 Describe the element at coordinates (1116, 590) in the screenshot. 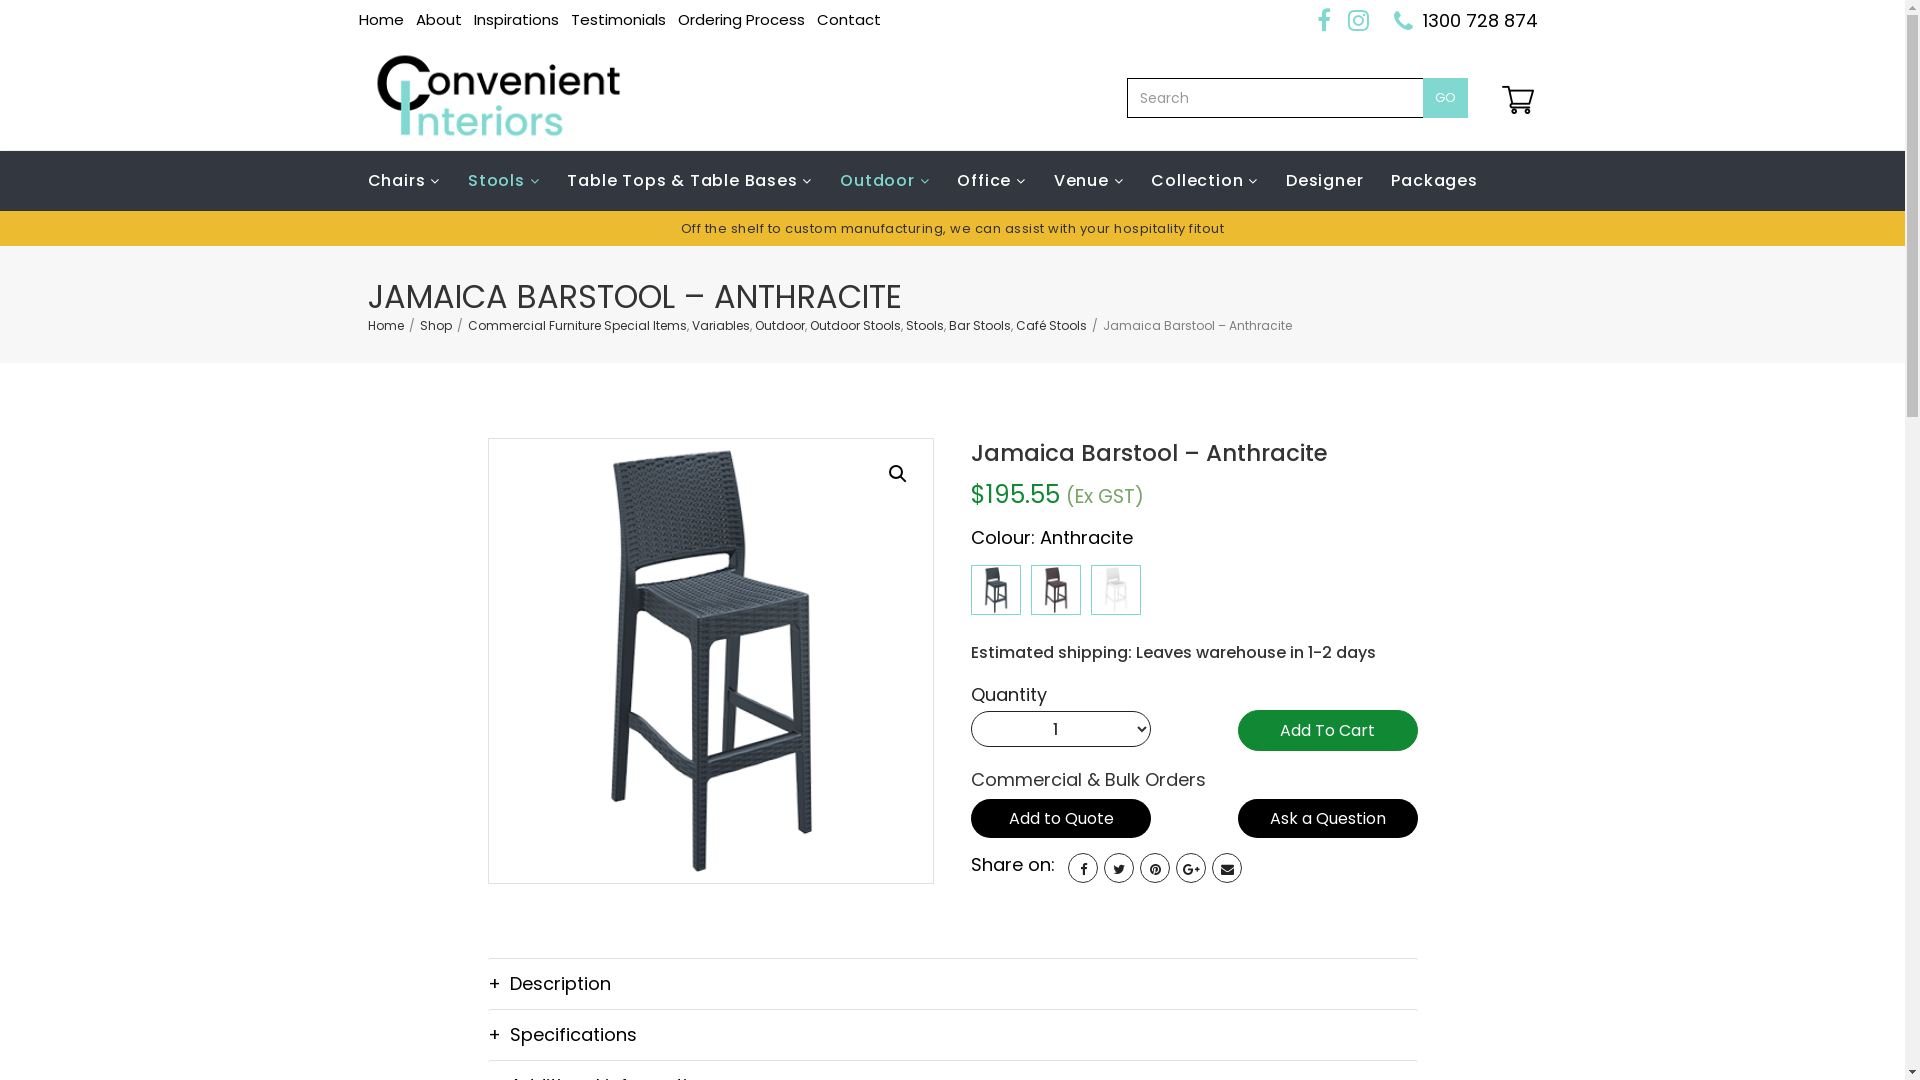

I see `Jamaica Barstool - White` at that location.